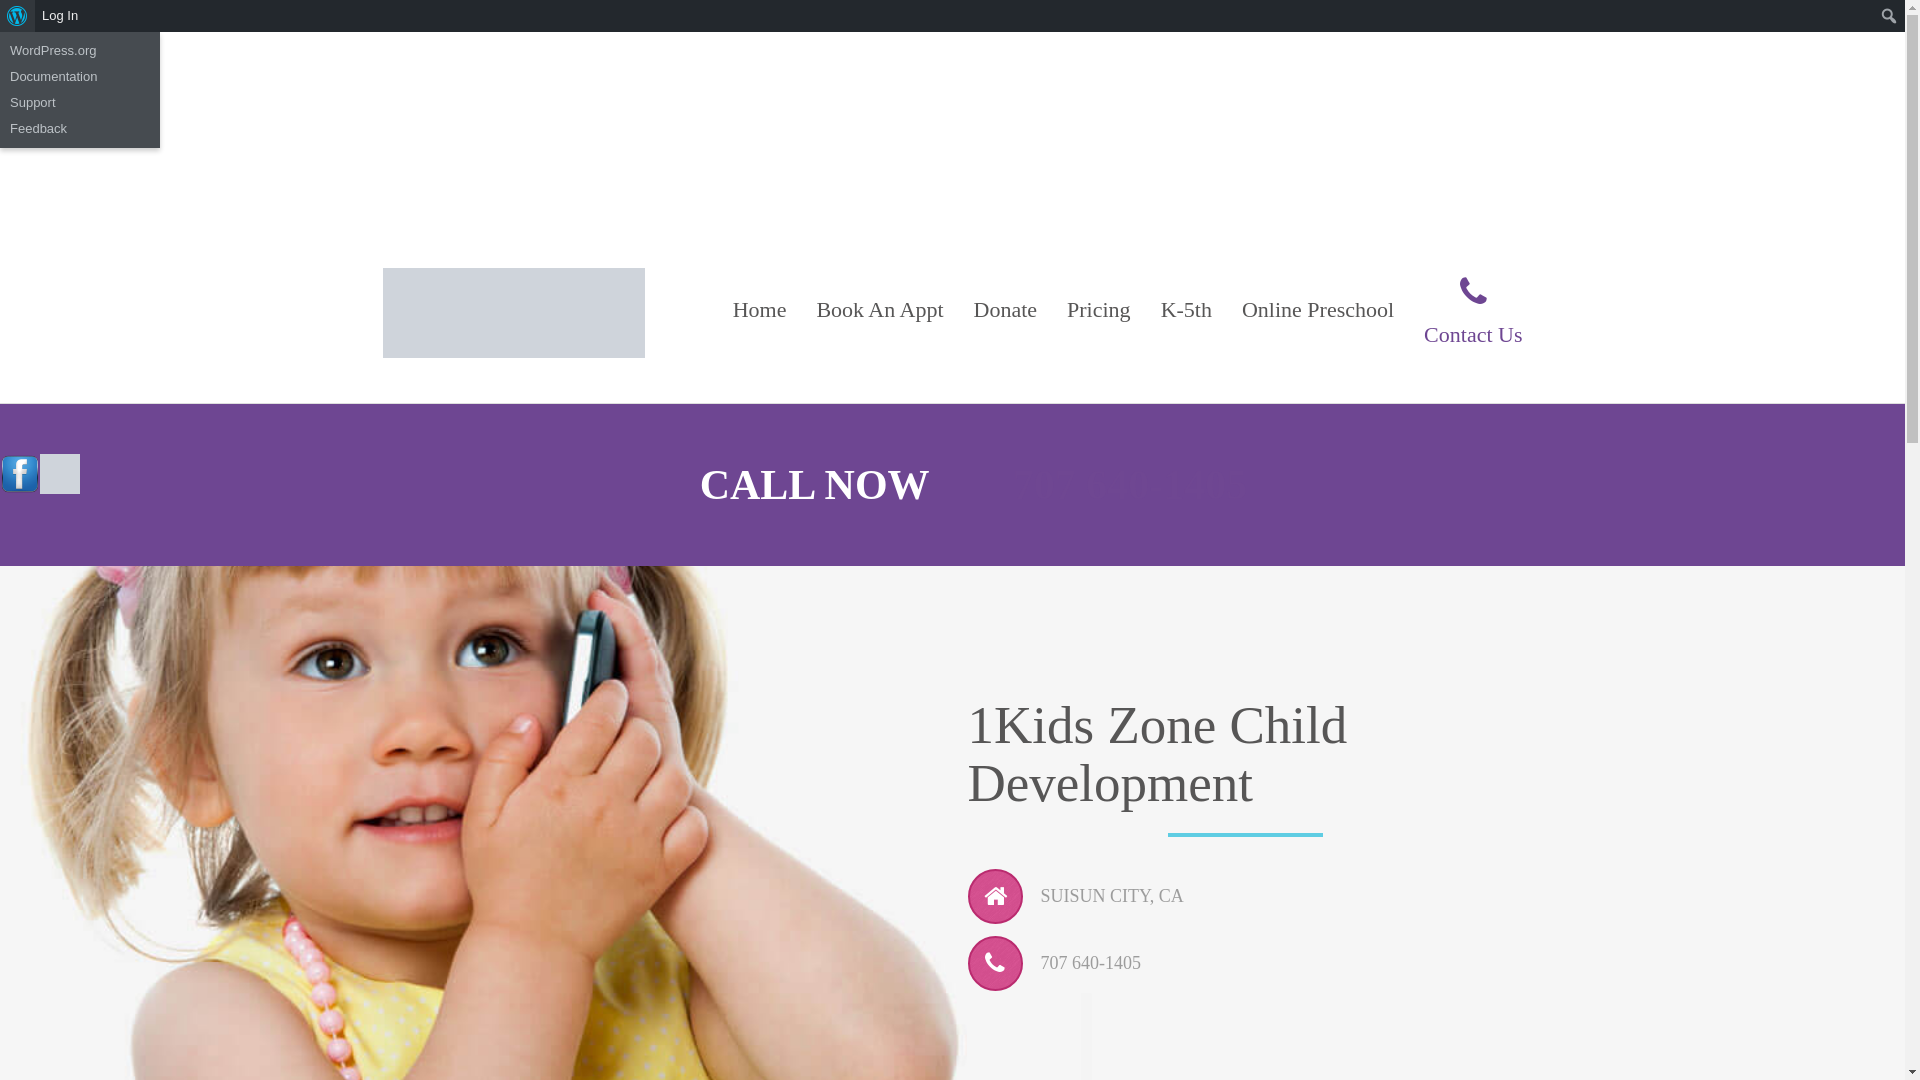 This screenshot has width=1920, height=1080. I want to click on Online Preschool, so click(1318, 310).